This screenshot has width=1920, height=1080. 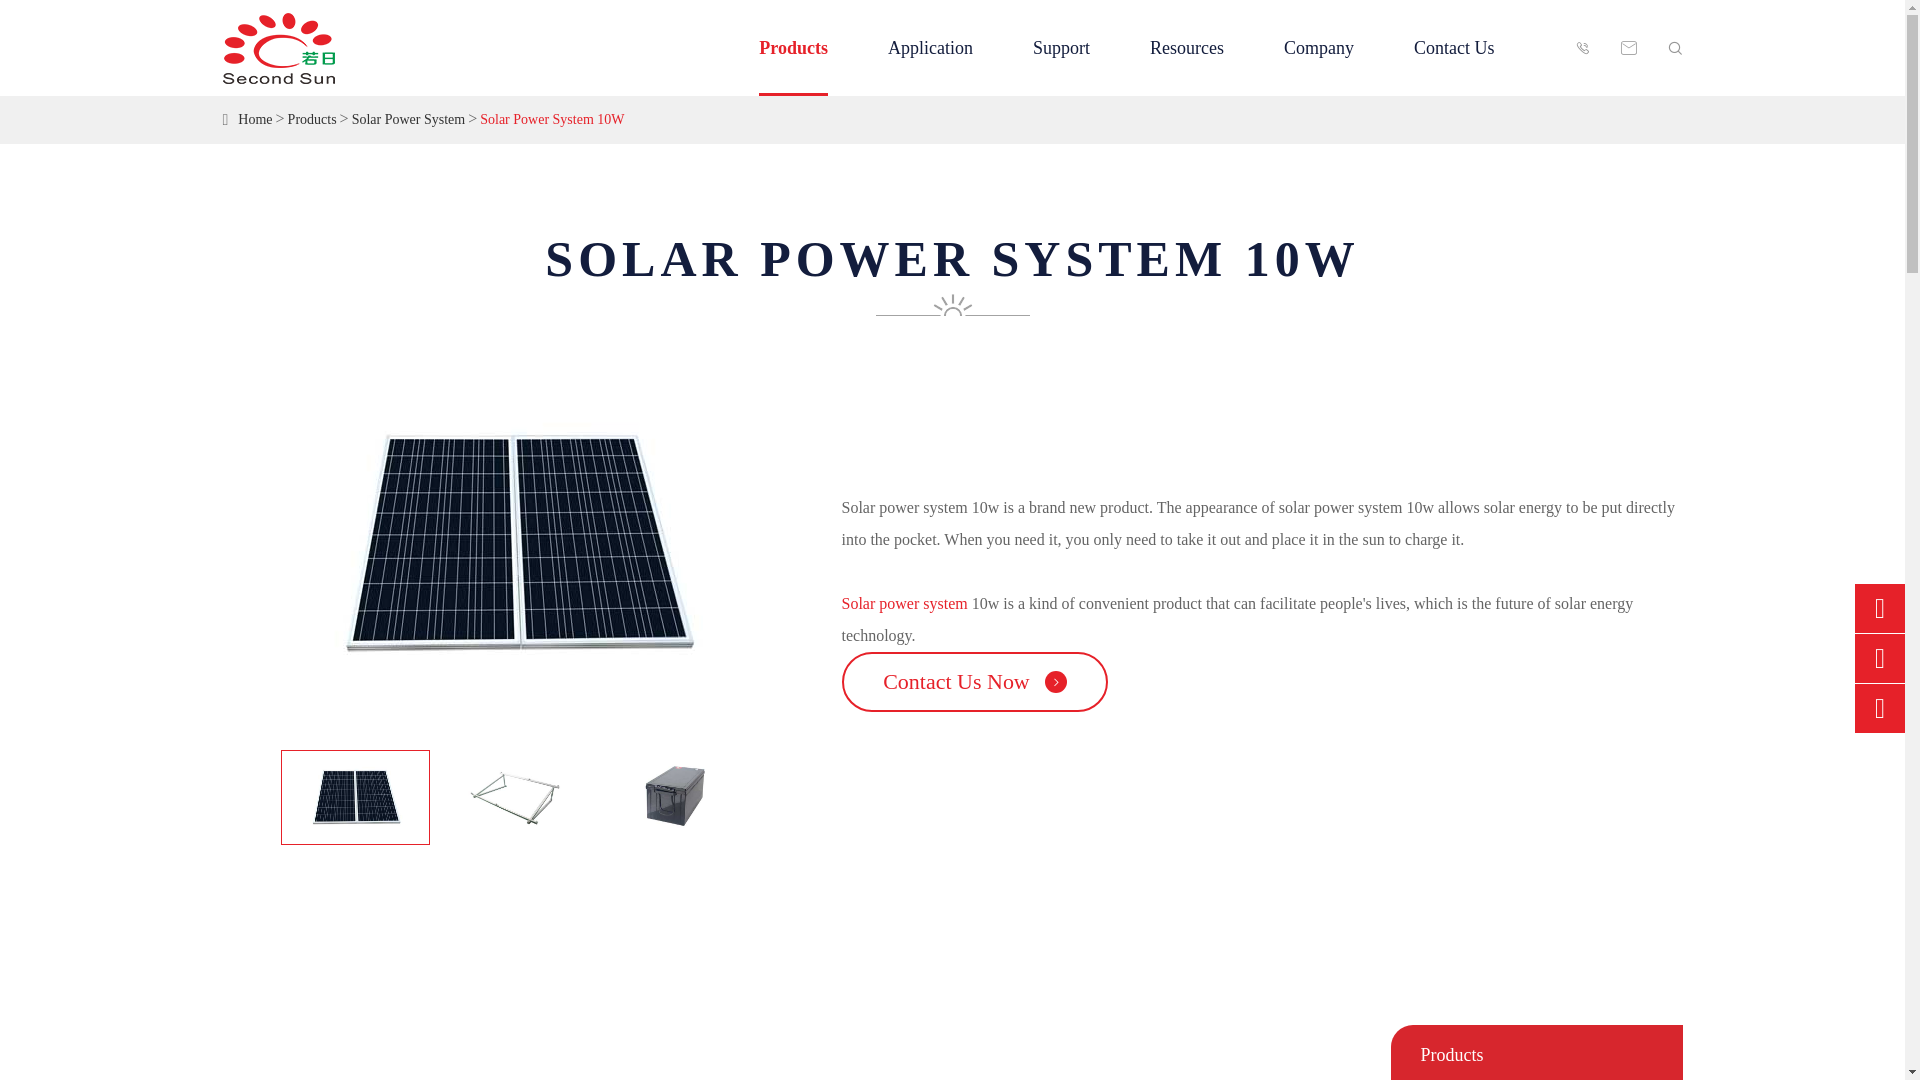 I want to click on Solar Power System, so click(x=408, y=120).